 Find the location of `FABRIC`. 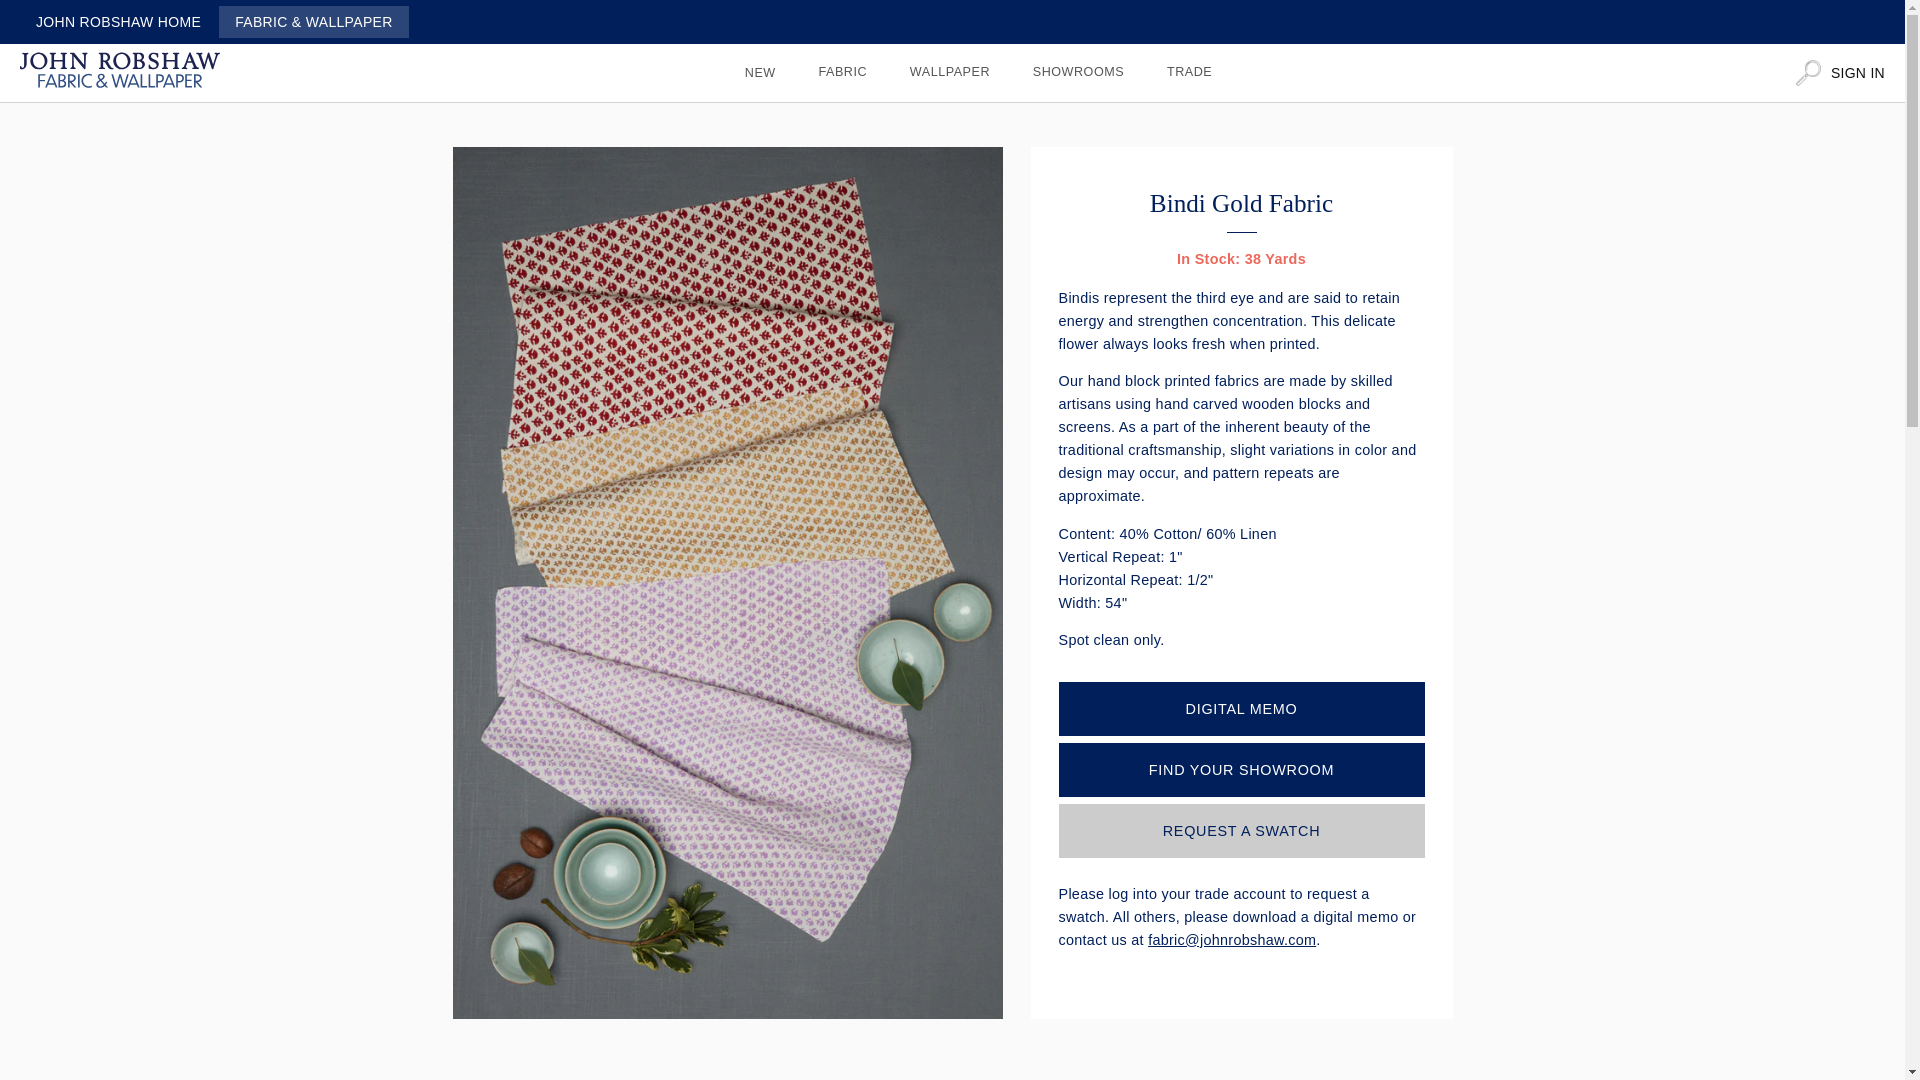

FABRIC is located at coordinates (843, 72).